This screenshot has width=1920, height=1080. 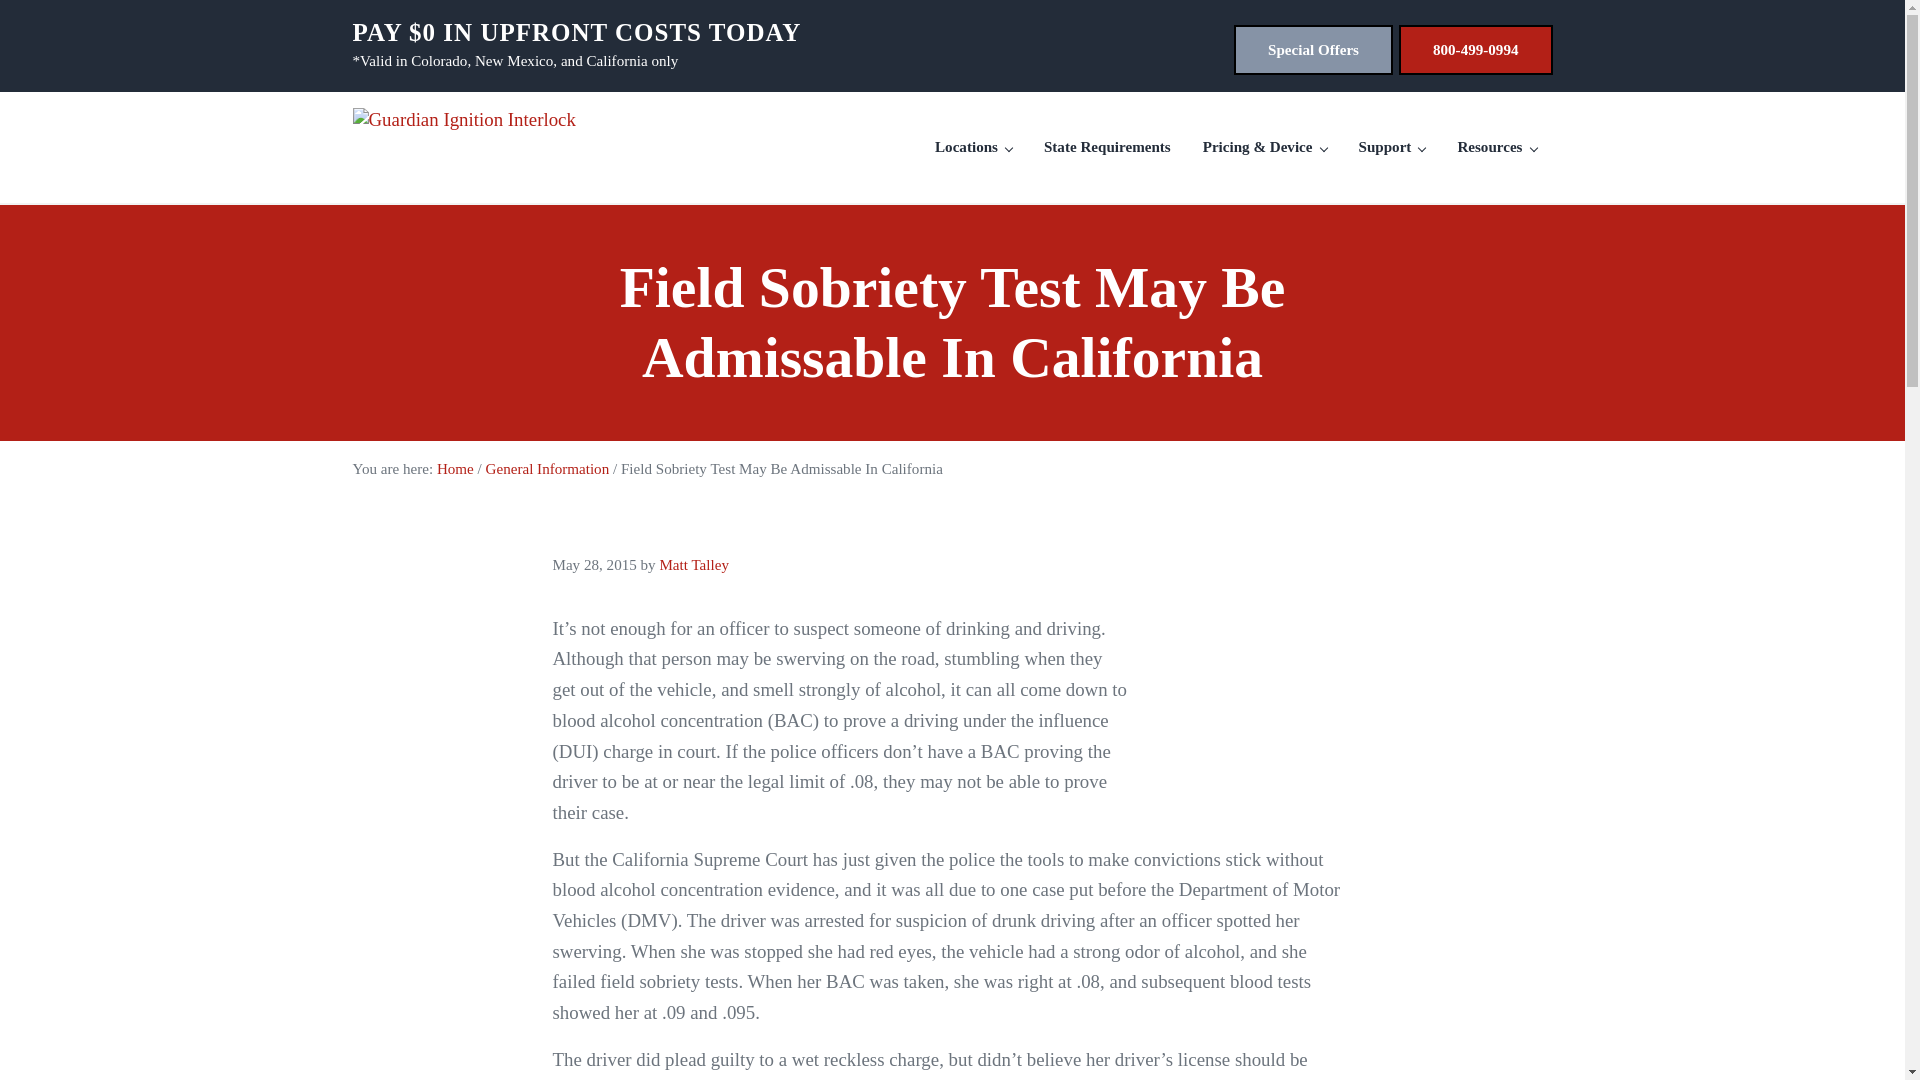 What do you see at coordinates (973, 146) in the screenshot?
I see `Locations` at bounding box center [973, 146].